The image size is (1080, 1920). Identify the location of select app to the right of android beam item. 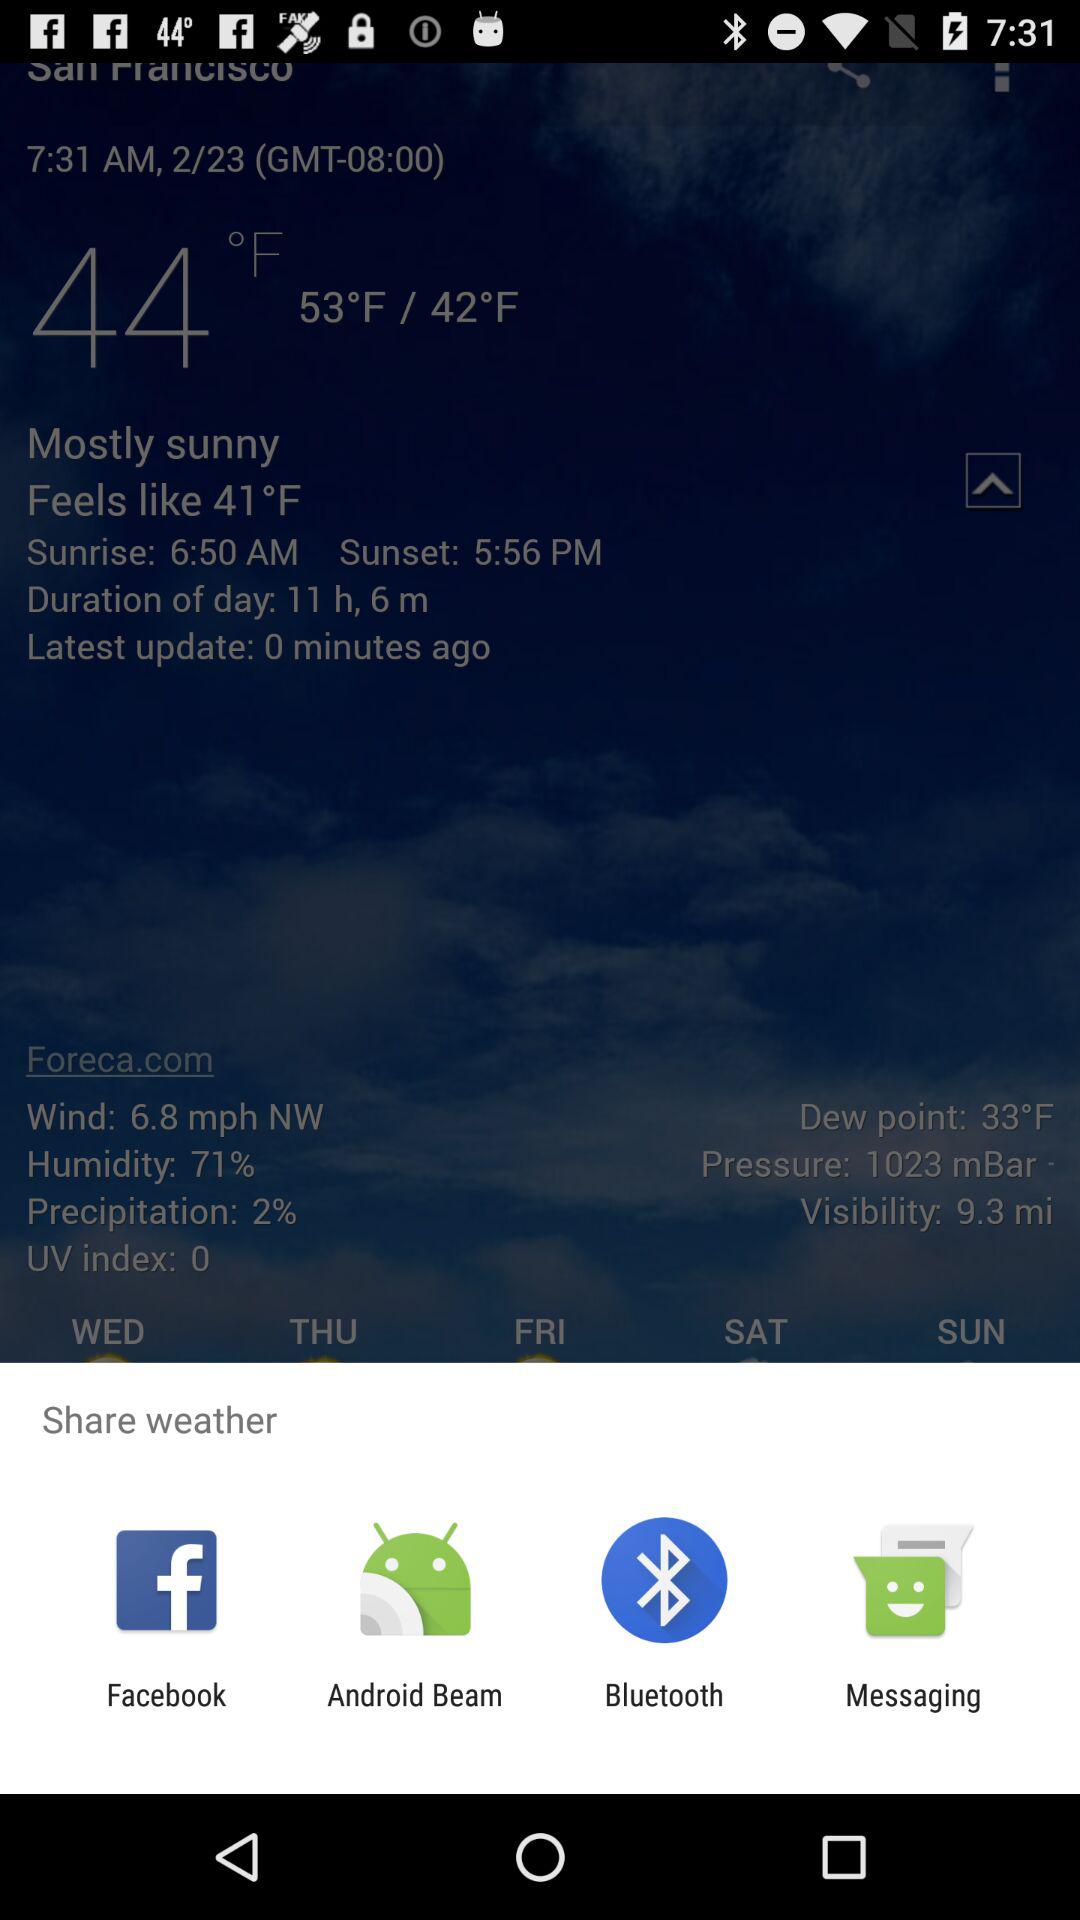
(664, 1712).